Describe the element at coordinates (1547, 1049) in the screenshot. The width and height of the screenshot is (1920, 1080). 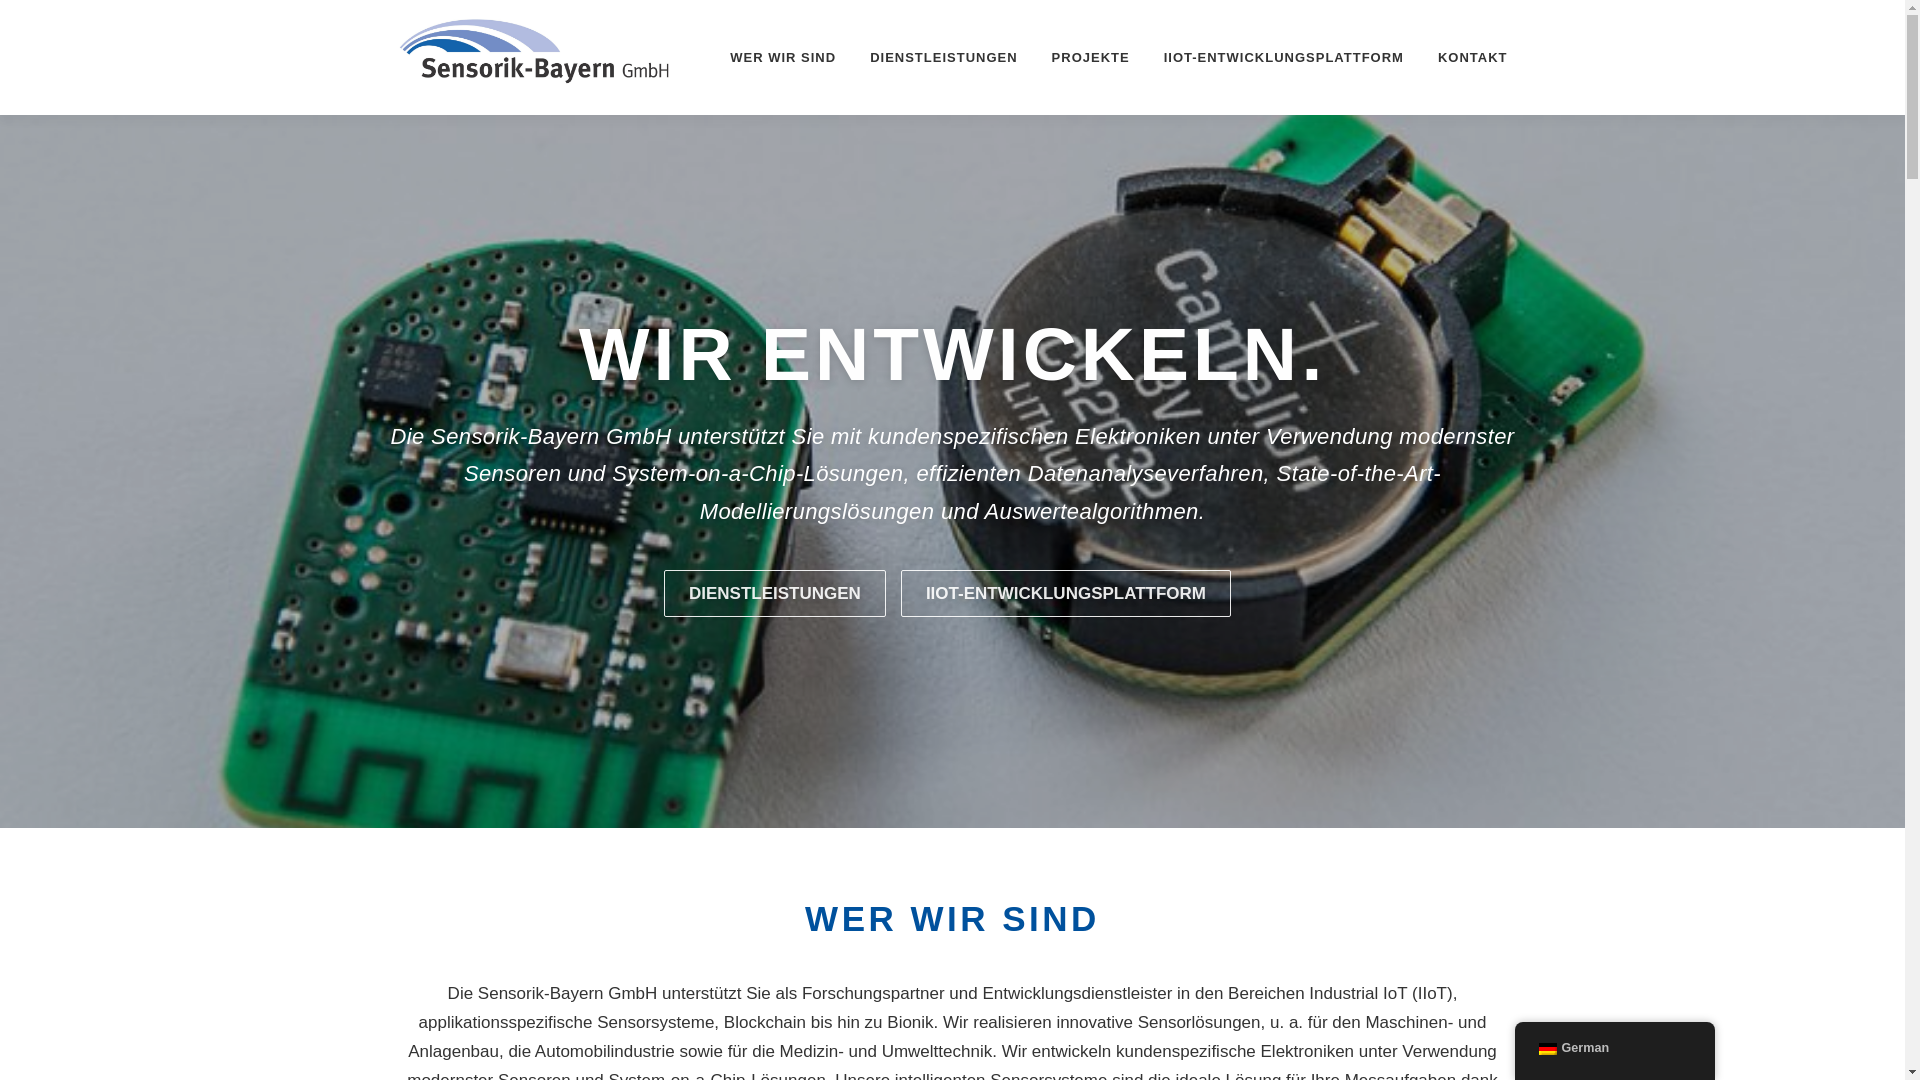
I see `German` at that location.